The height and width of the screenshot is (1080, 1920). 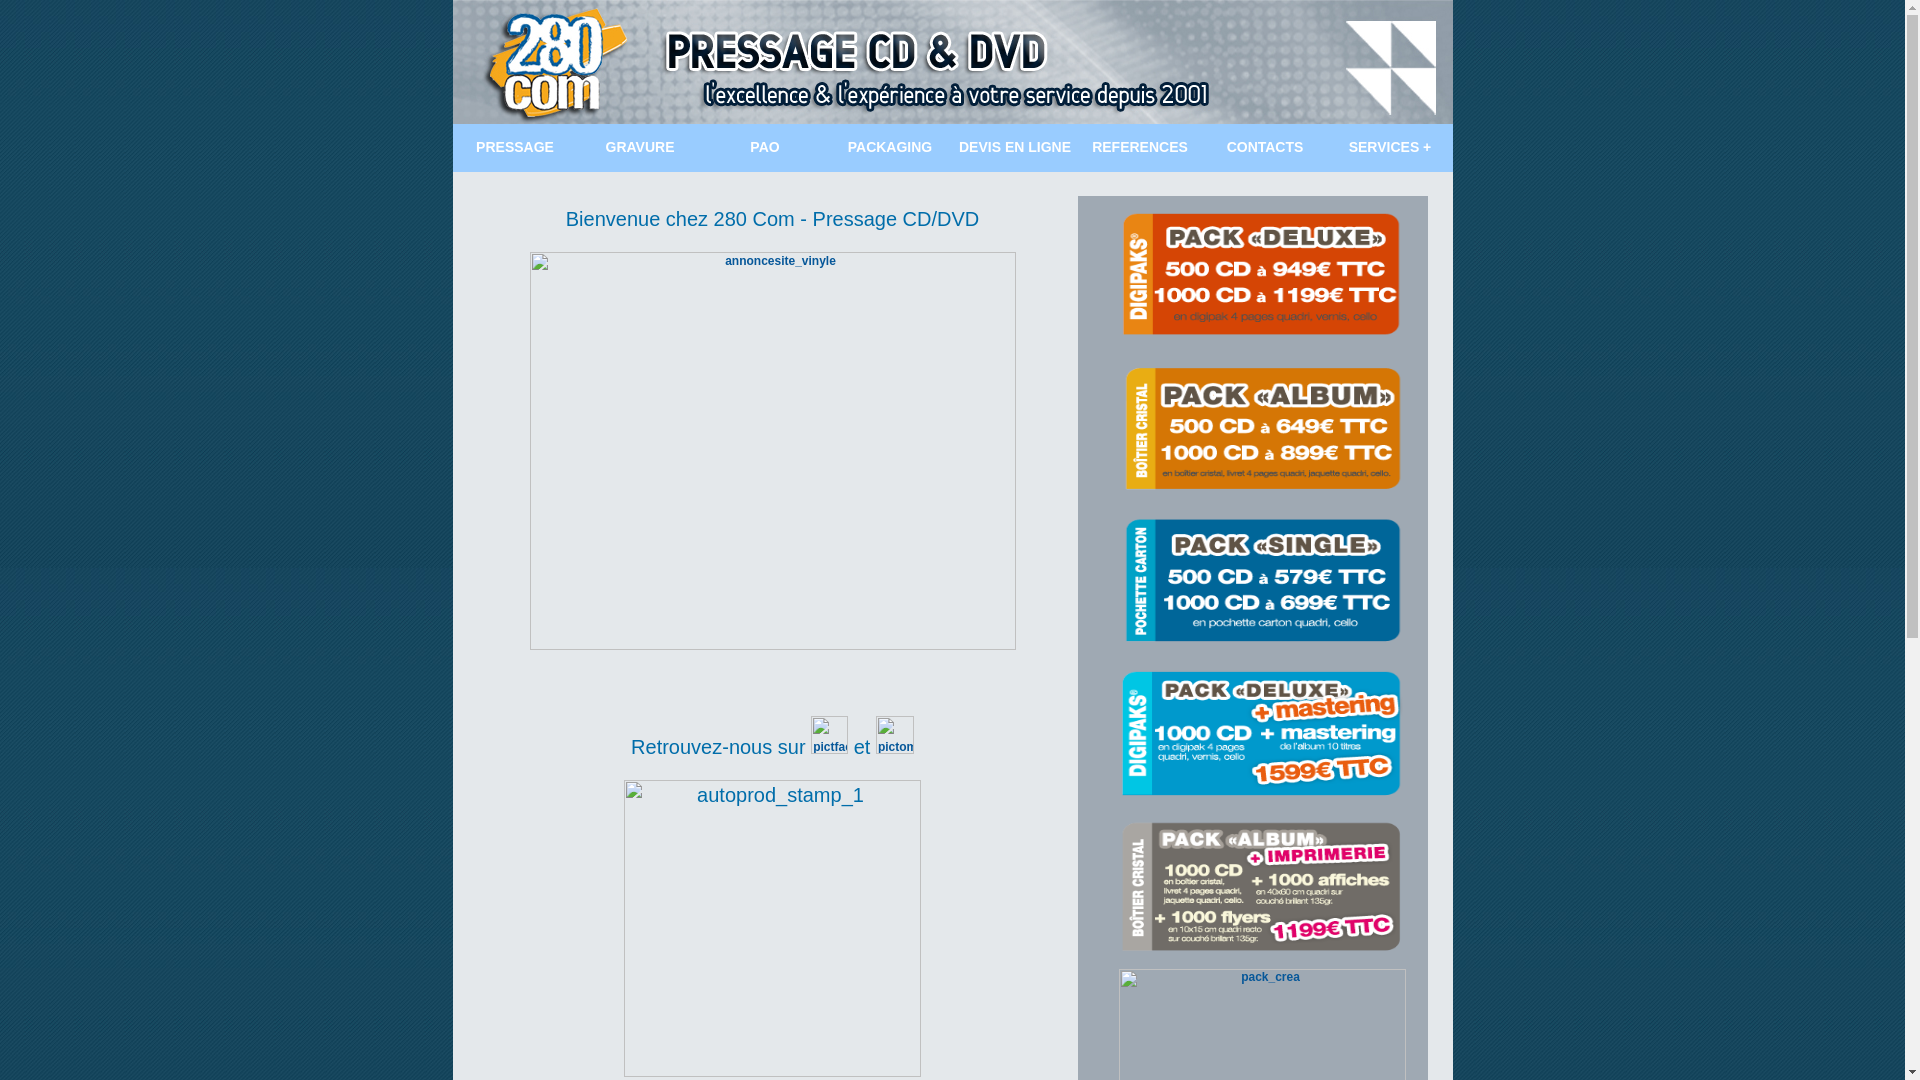 I want to click on myspace280com, so click(x=895, y=750).